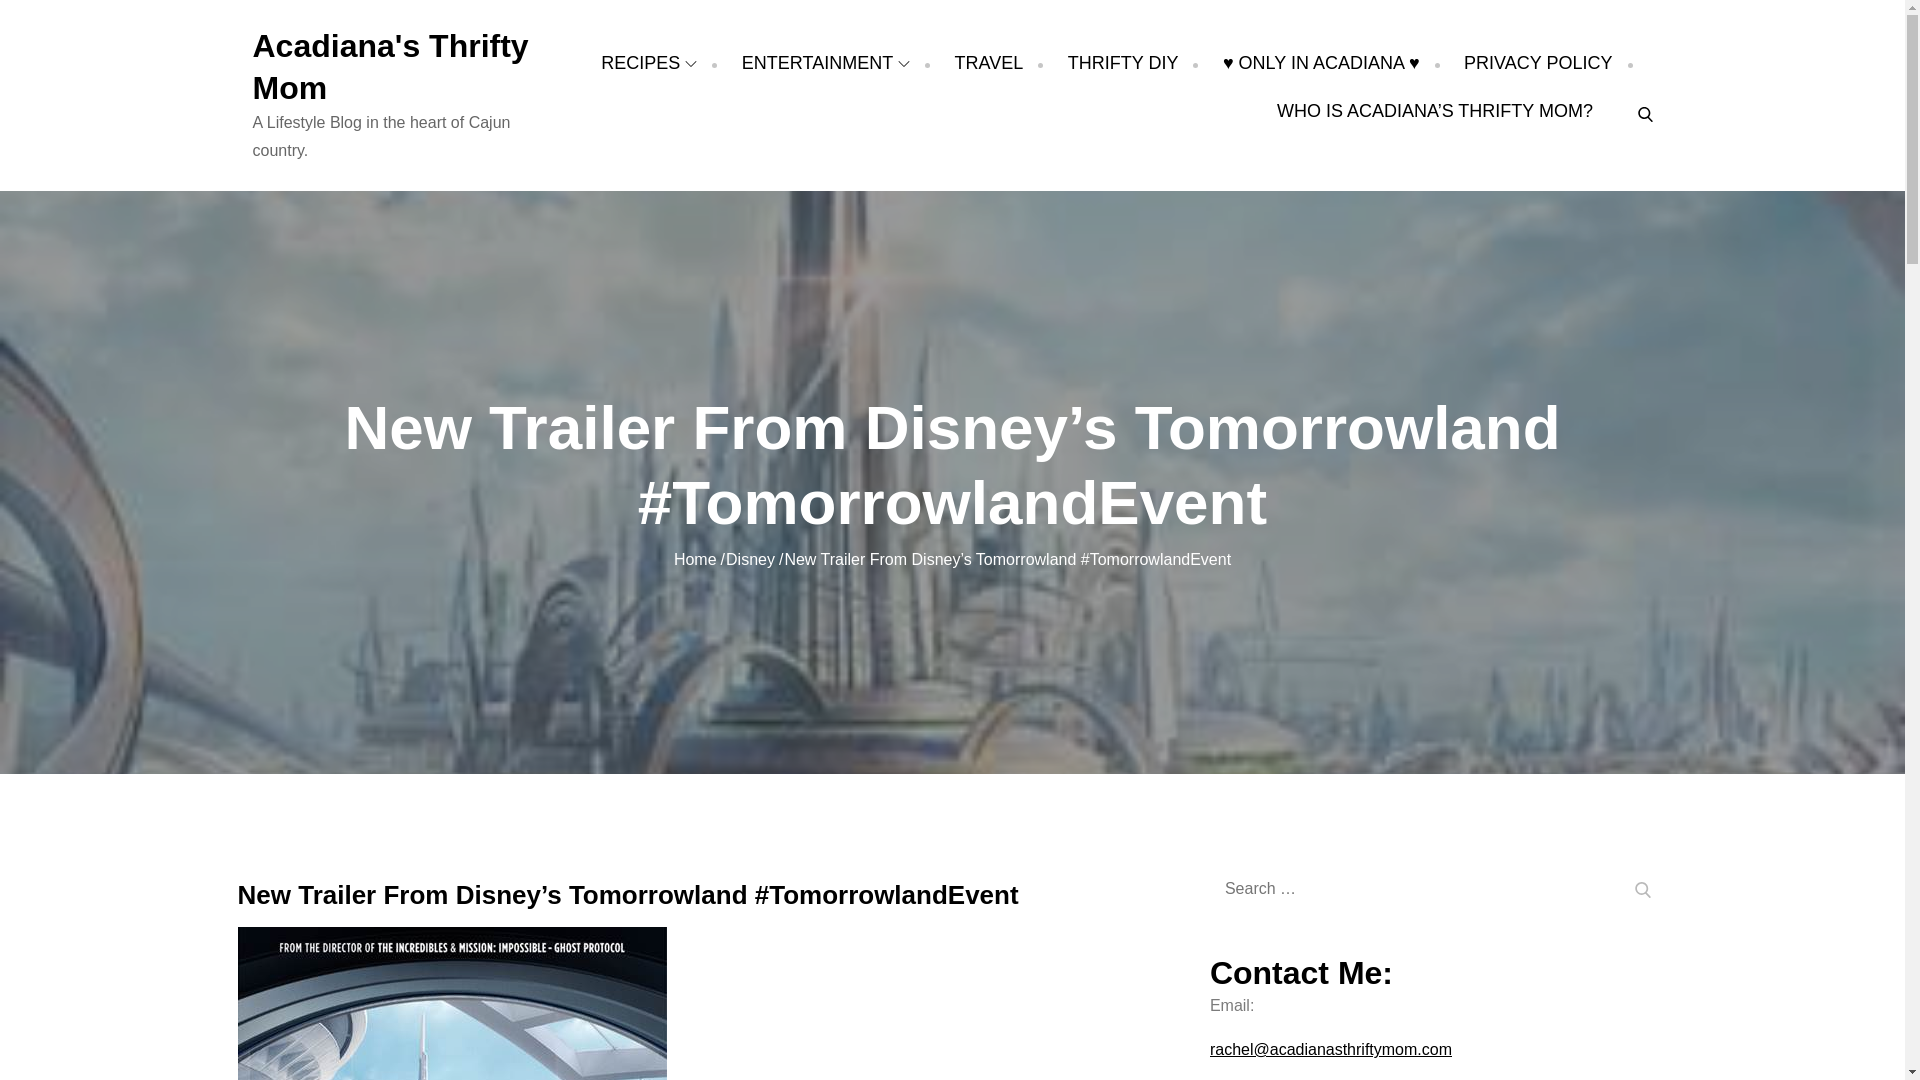 The height and width of the screenshot is (1080, 1920). What do you see at coordinates (648, 62) in the screenshot?
I see `RECIPES` at bounding box center [648, 62].